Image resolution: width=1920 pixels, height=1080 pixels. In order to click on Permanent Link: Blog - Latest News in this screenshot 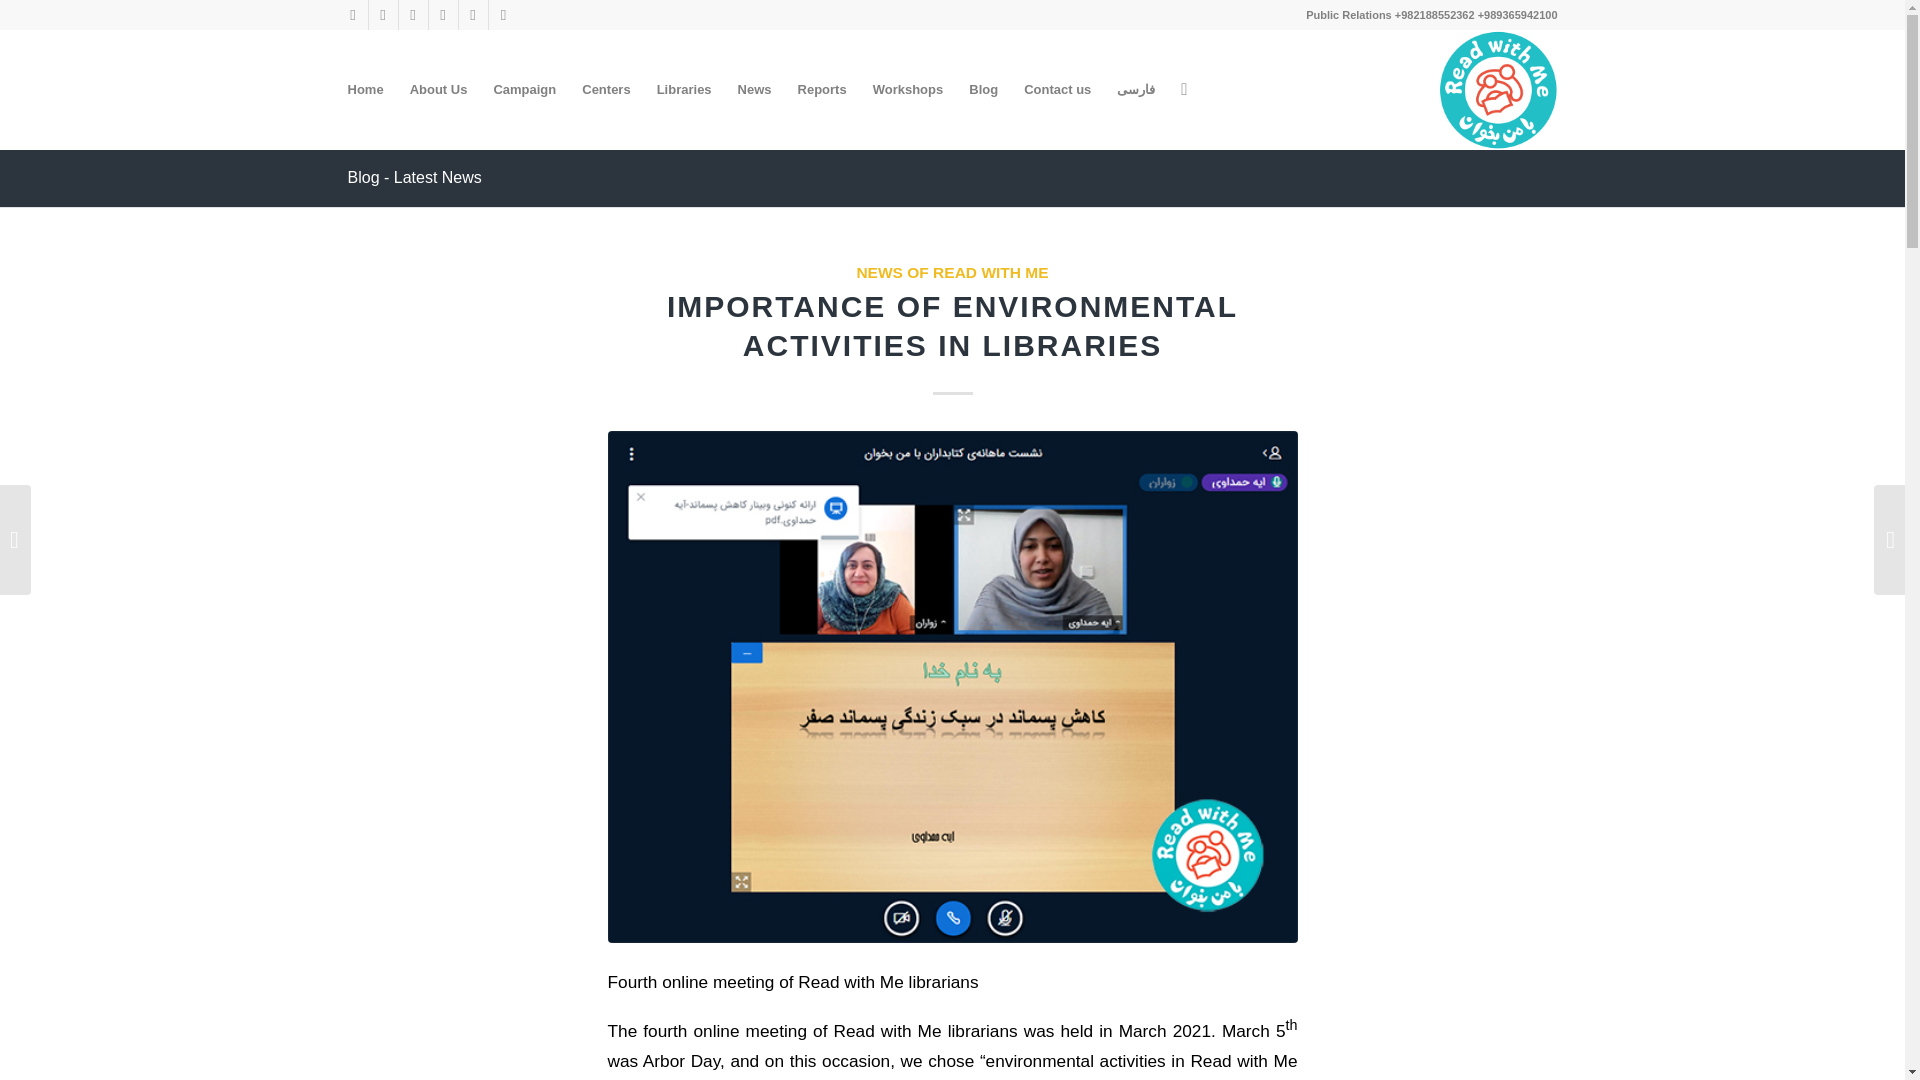, I will do `click(414, 176)`.